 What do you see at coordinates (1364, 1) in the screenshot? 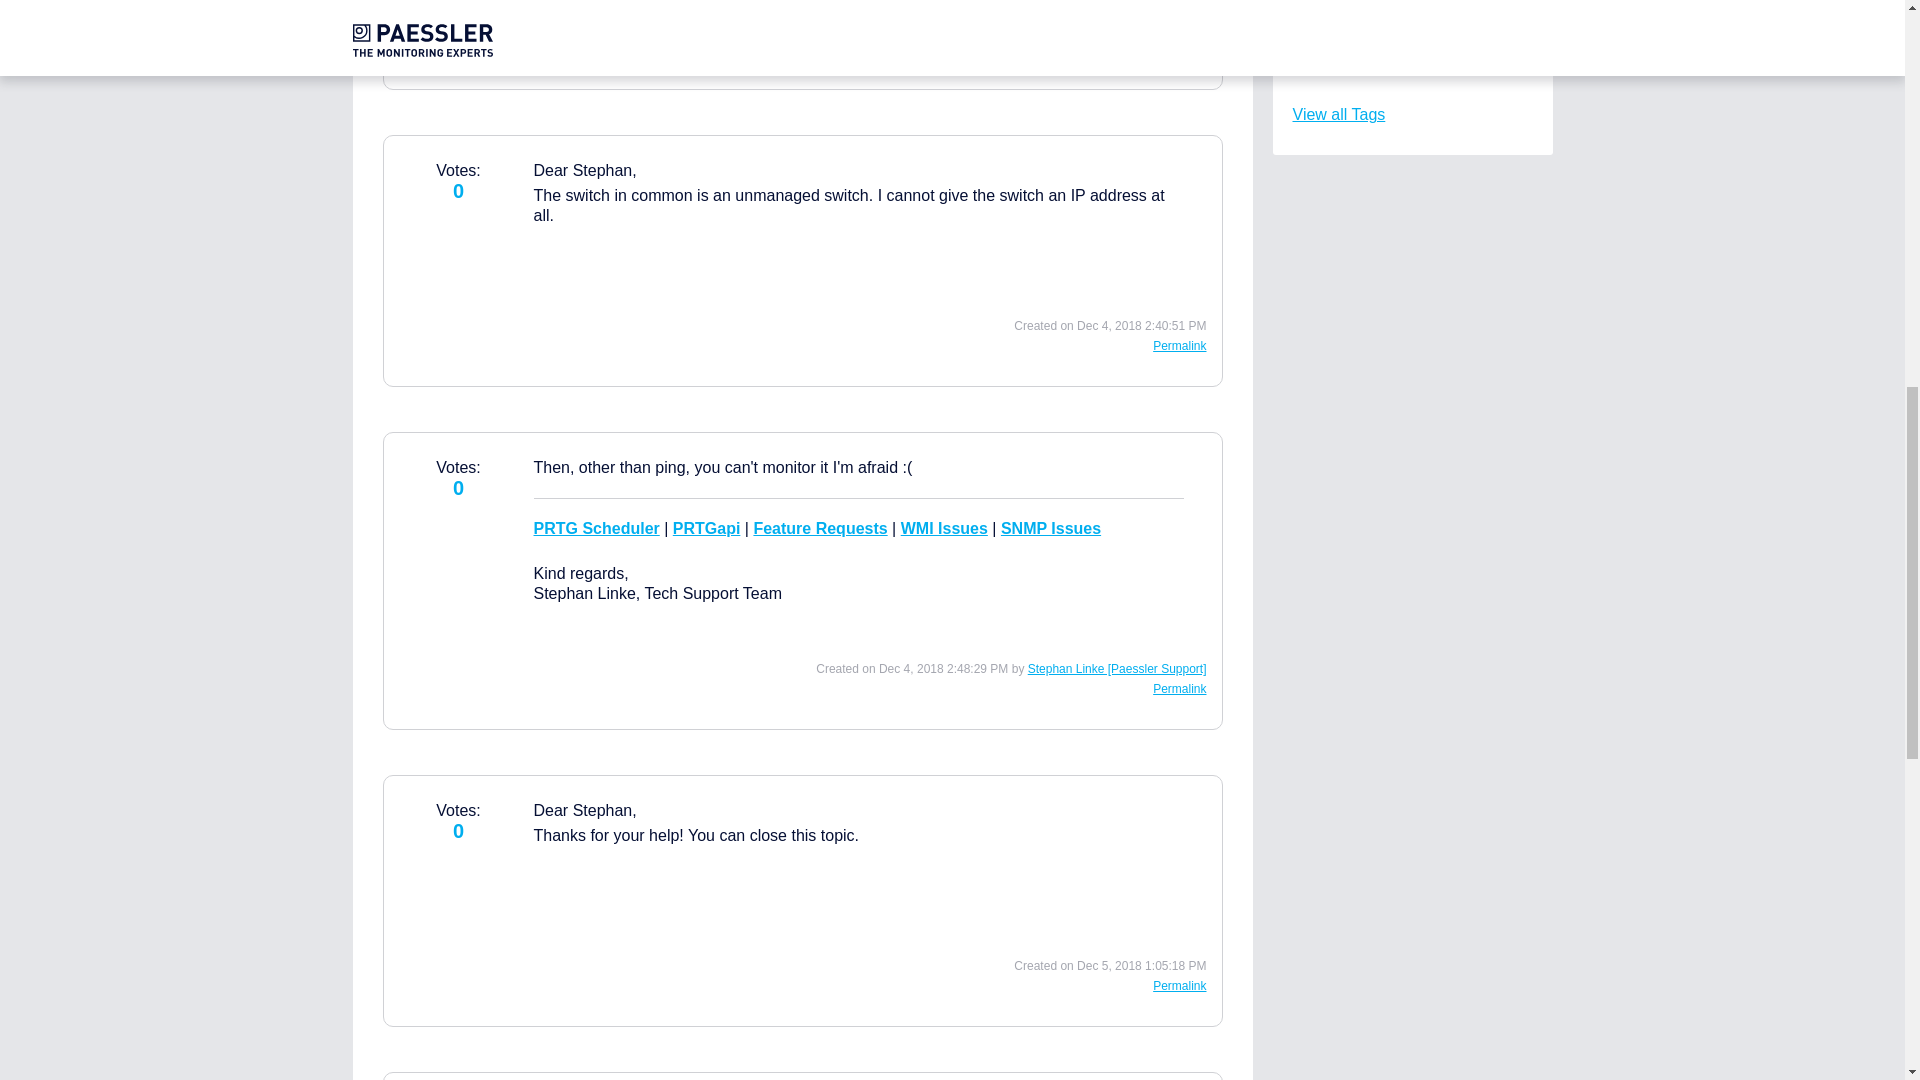
I see `wmi` at bounding box center [1364, 1].